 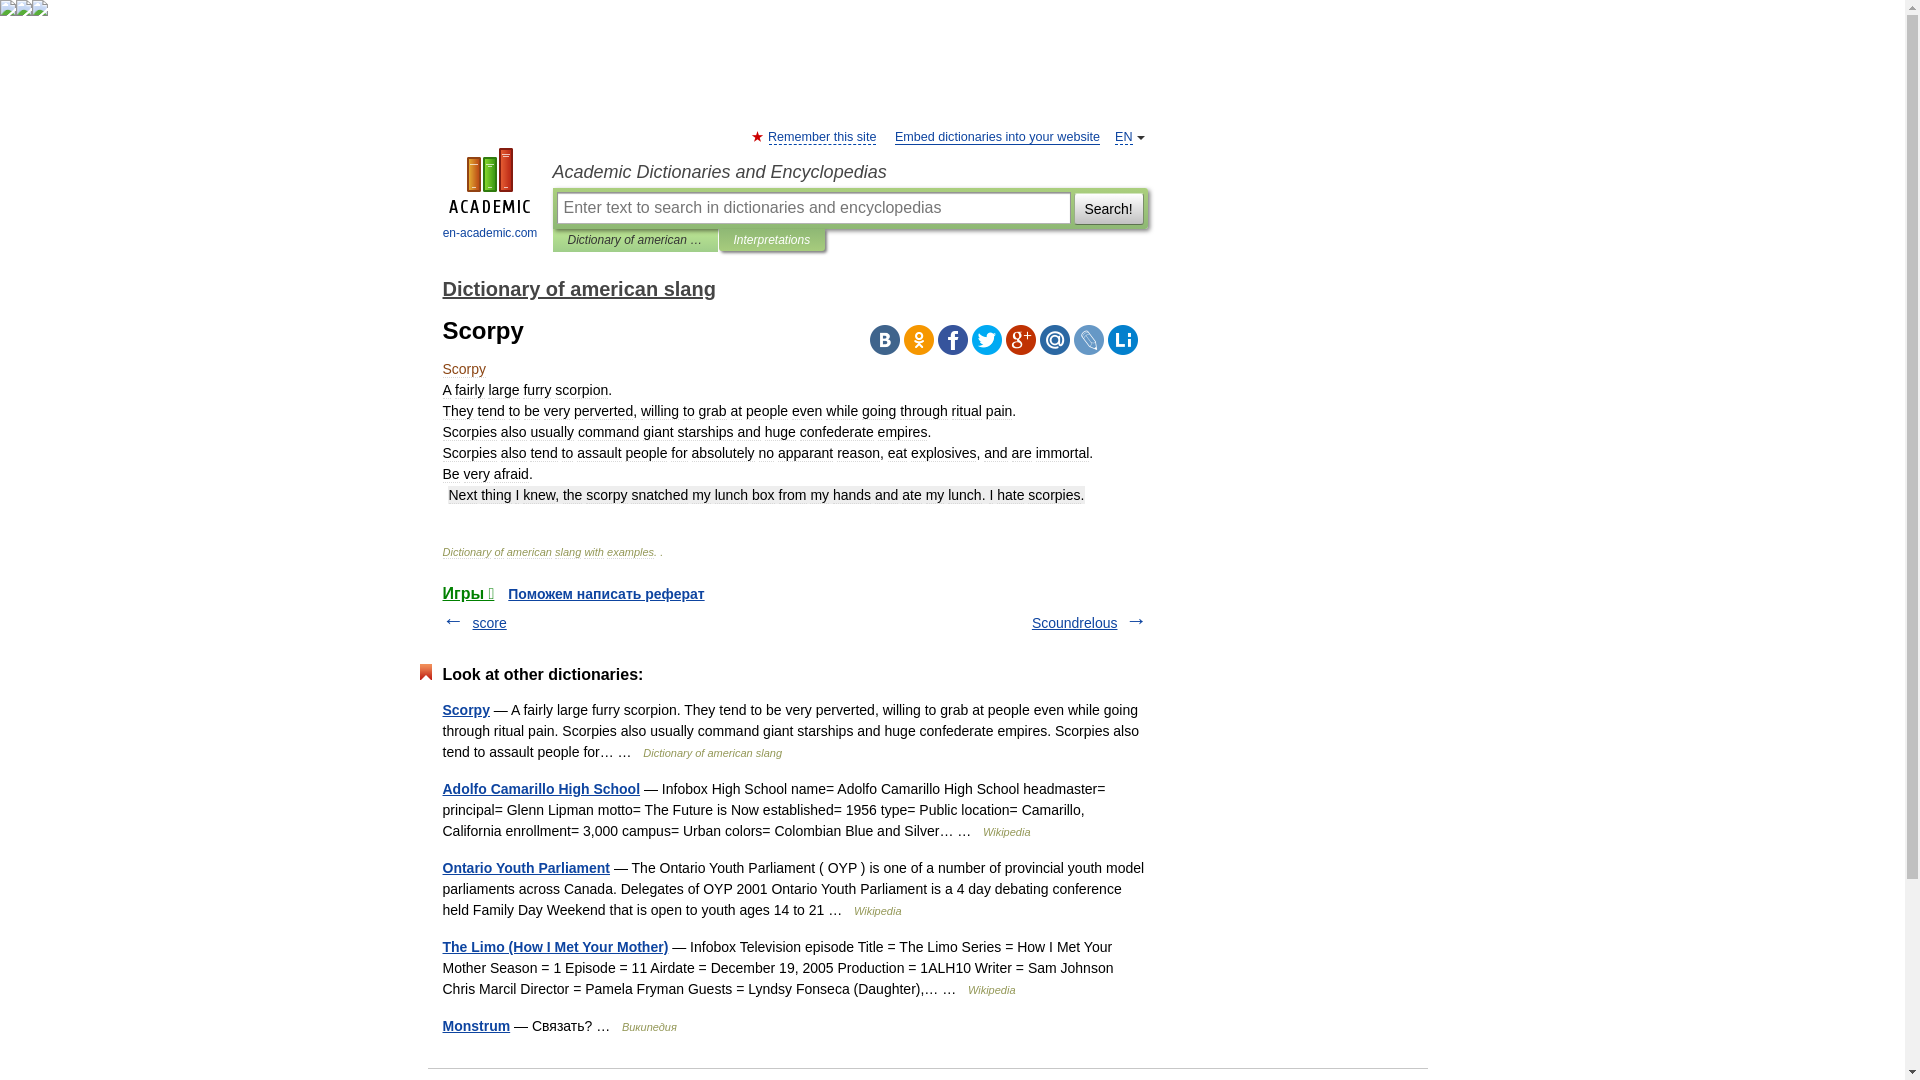 What do you see at coordinates (1074, 622) in the screenshot?
I see `Scoundrelous` at bounding box center [1074, 622].